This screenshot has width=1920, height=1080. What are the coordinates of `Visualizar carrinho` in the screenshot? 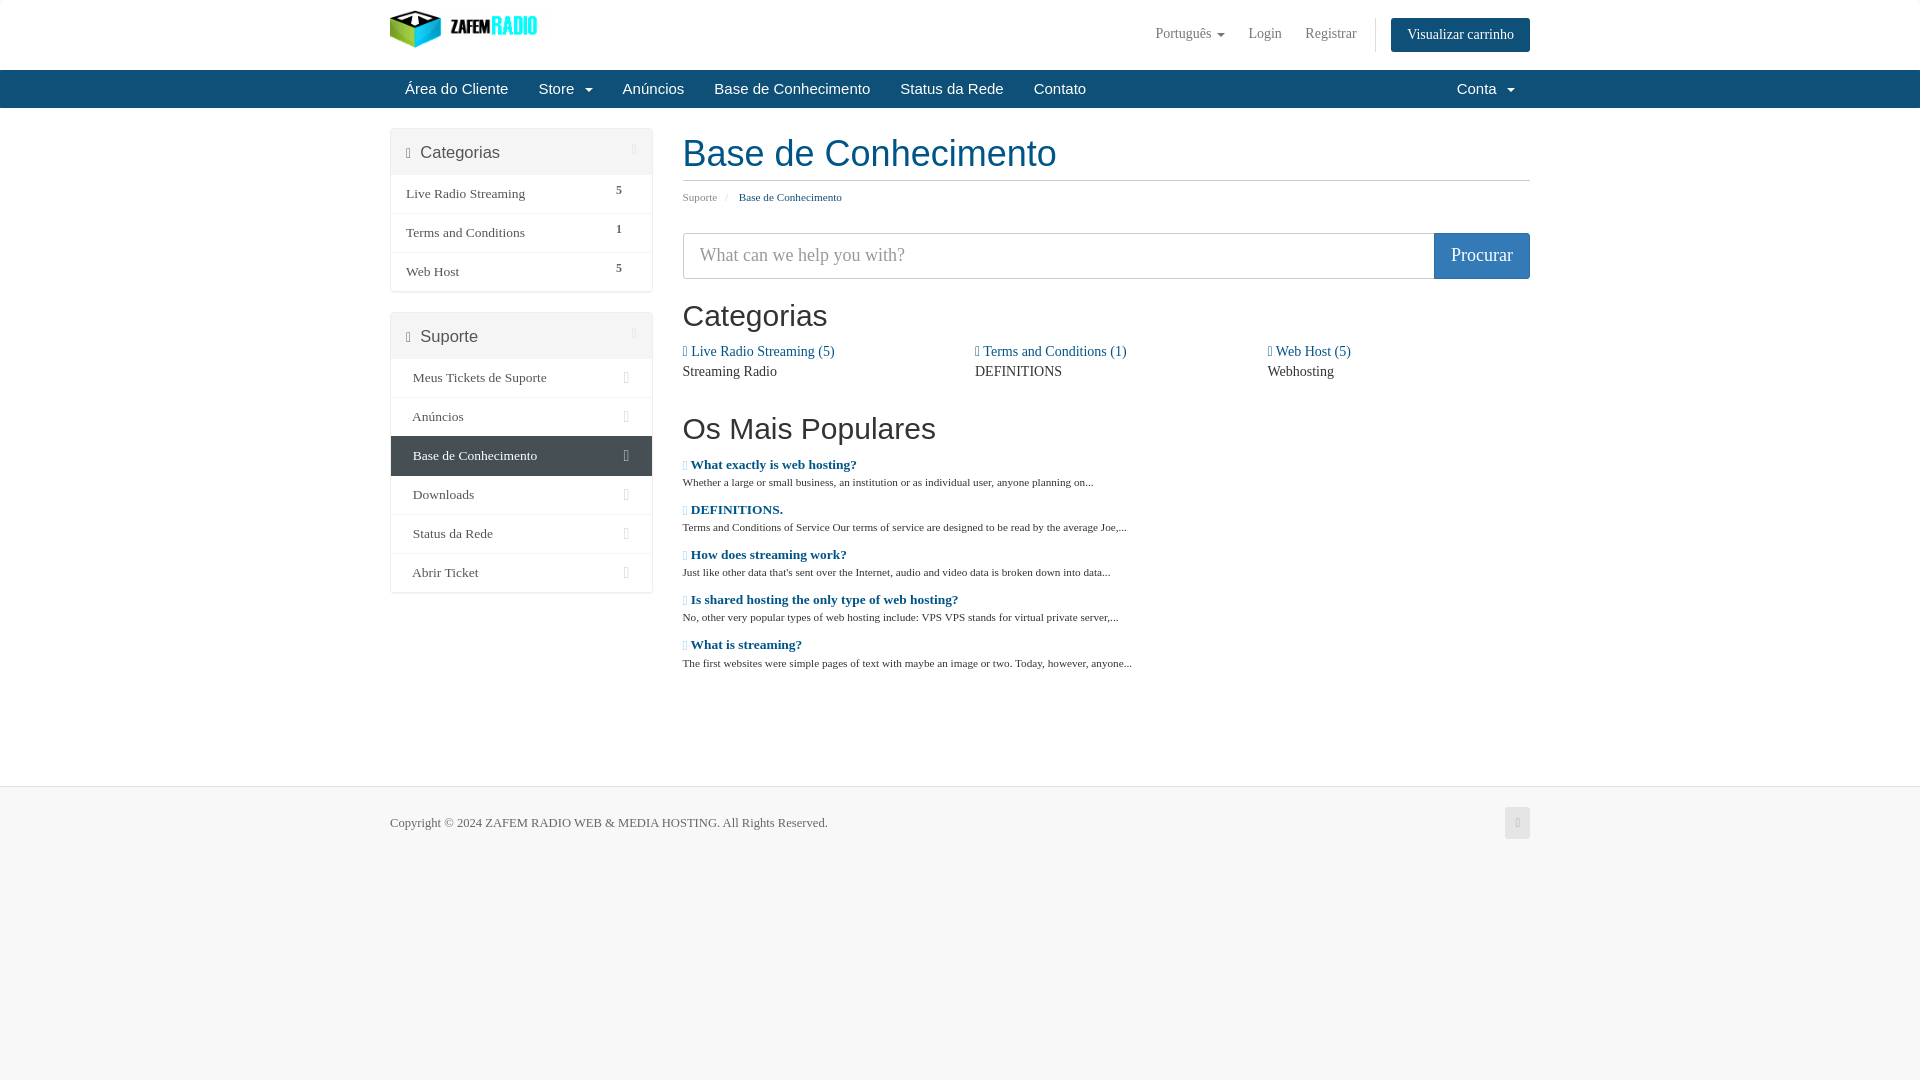 It's located at (1460, 34).